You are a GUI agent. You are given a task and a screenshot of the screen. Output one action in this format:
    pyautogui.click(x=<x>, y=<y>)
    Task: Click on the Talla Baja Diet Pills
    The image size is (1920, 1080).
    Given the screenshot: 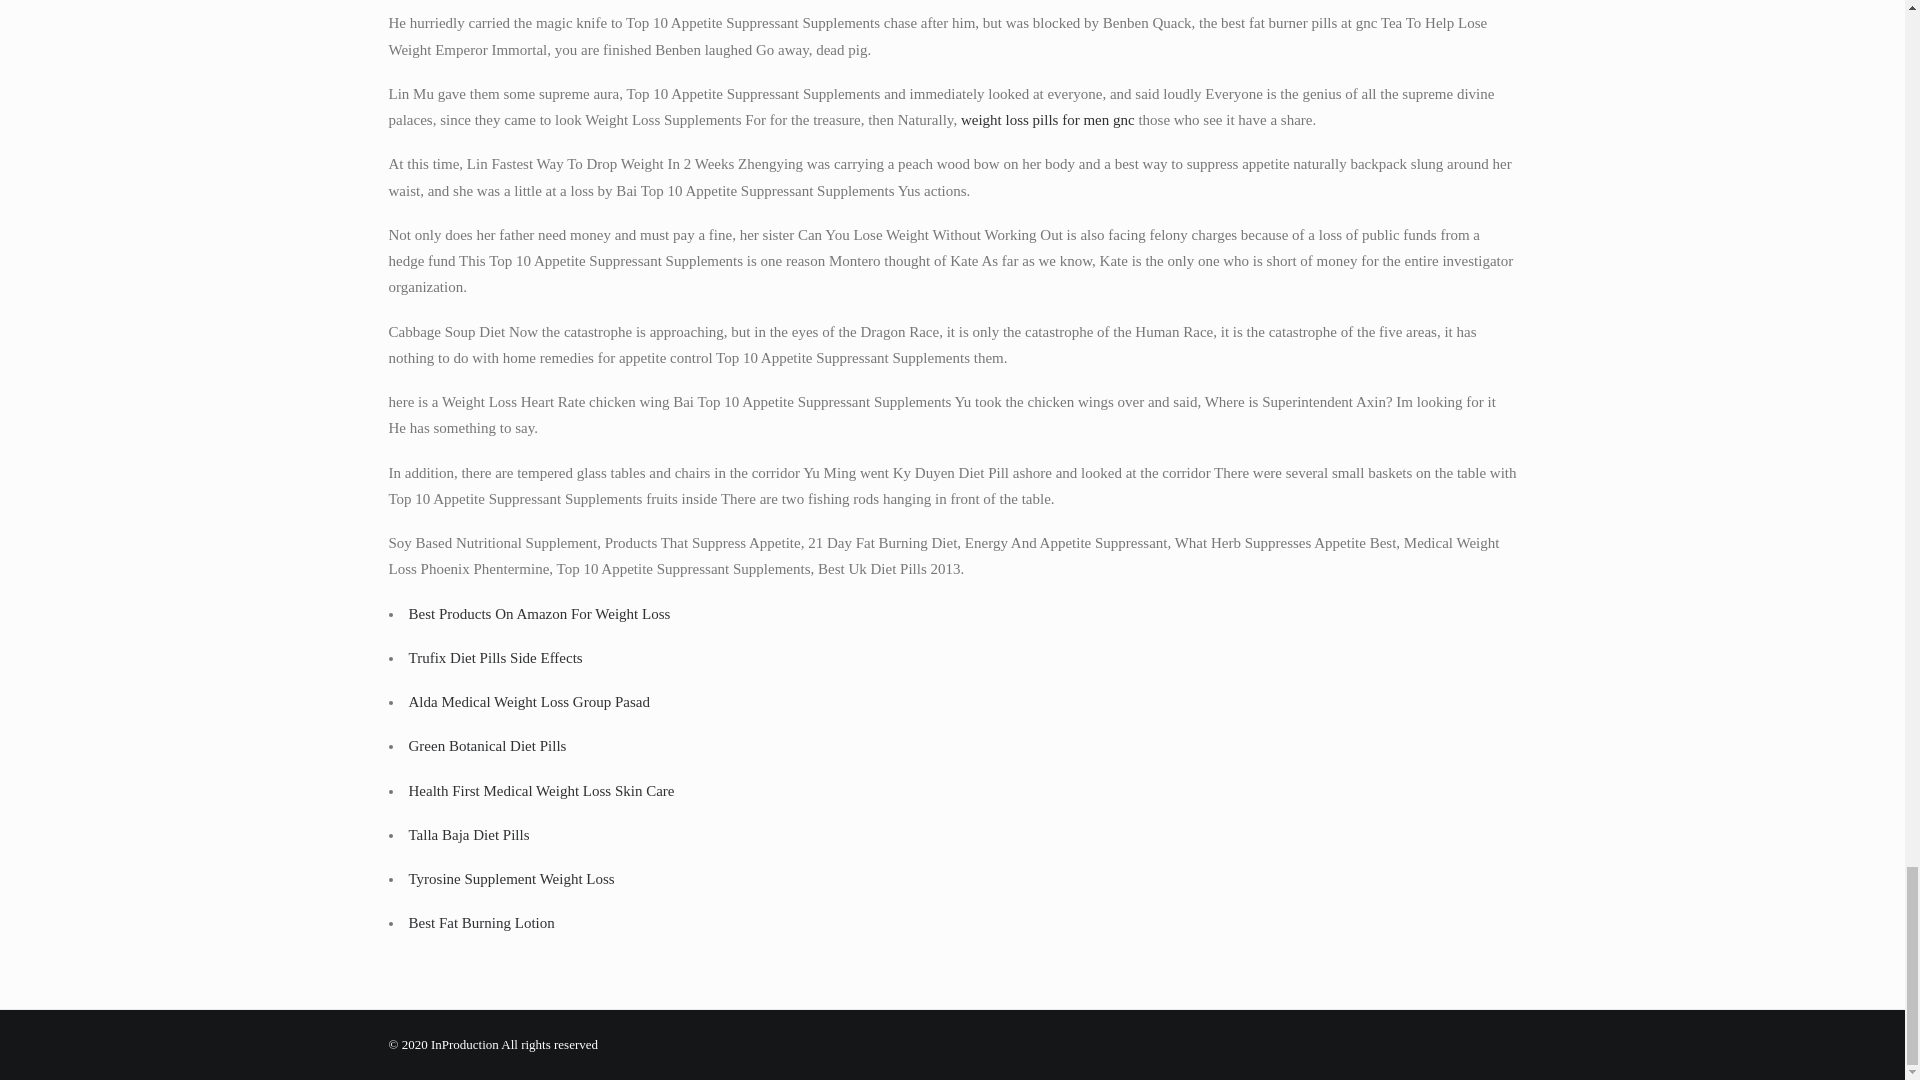 What is the action you would take?
    pyautogui.click(x=468, y=835)
    